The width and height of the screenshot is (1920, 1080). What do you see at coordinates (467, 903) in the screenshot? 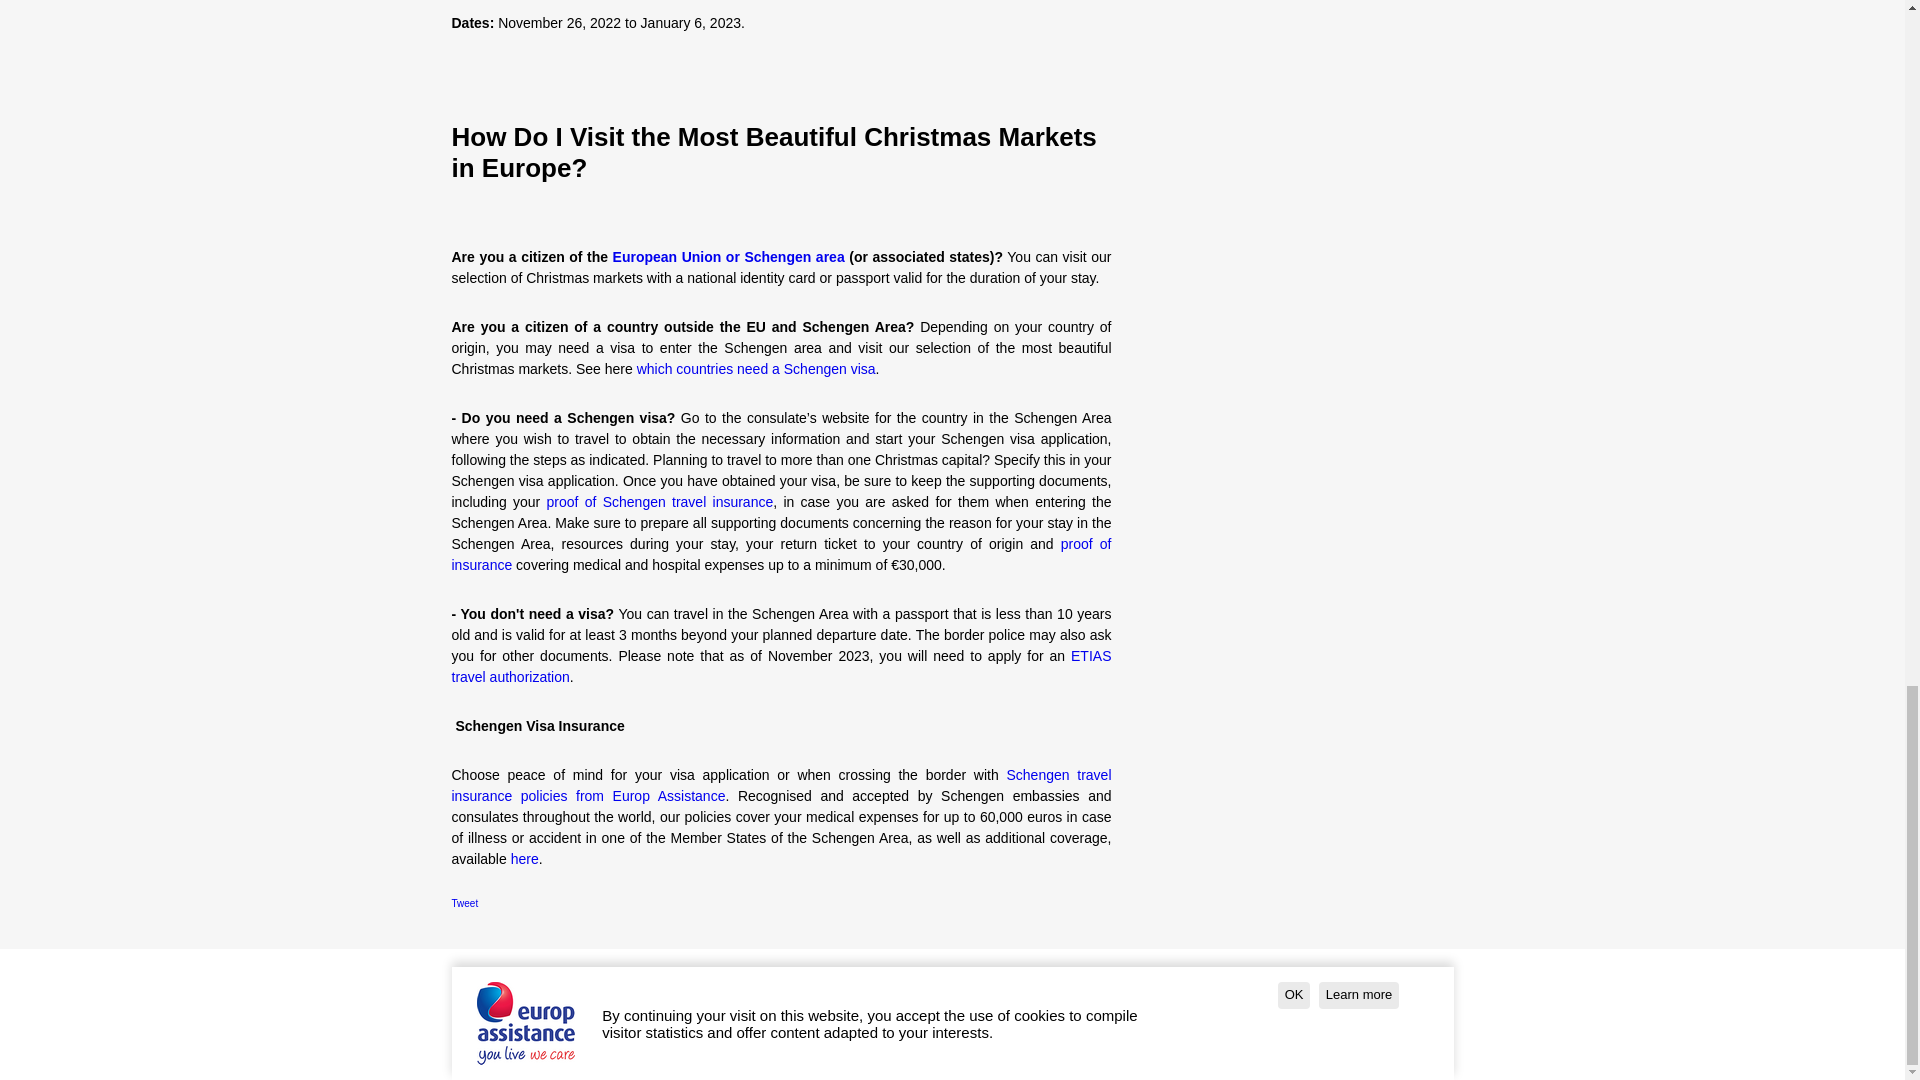
I see `Tweet` at bounding box center [467, 903].